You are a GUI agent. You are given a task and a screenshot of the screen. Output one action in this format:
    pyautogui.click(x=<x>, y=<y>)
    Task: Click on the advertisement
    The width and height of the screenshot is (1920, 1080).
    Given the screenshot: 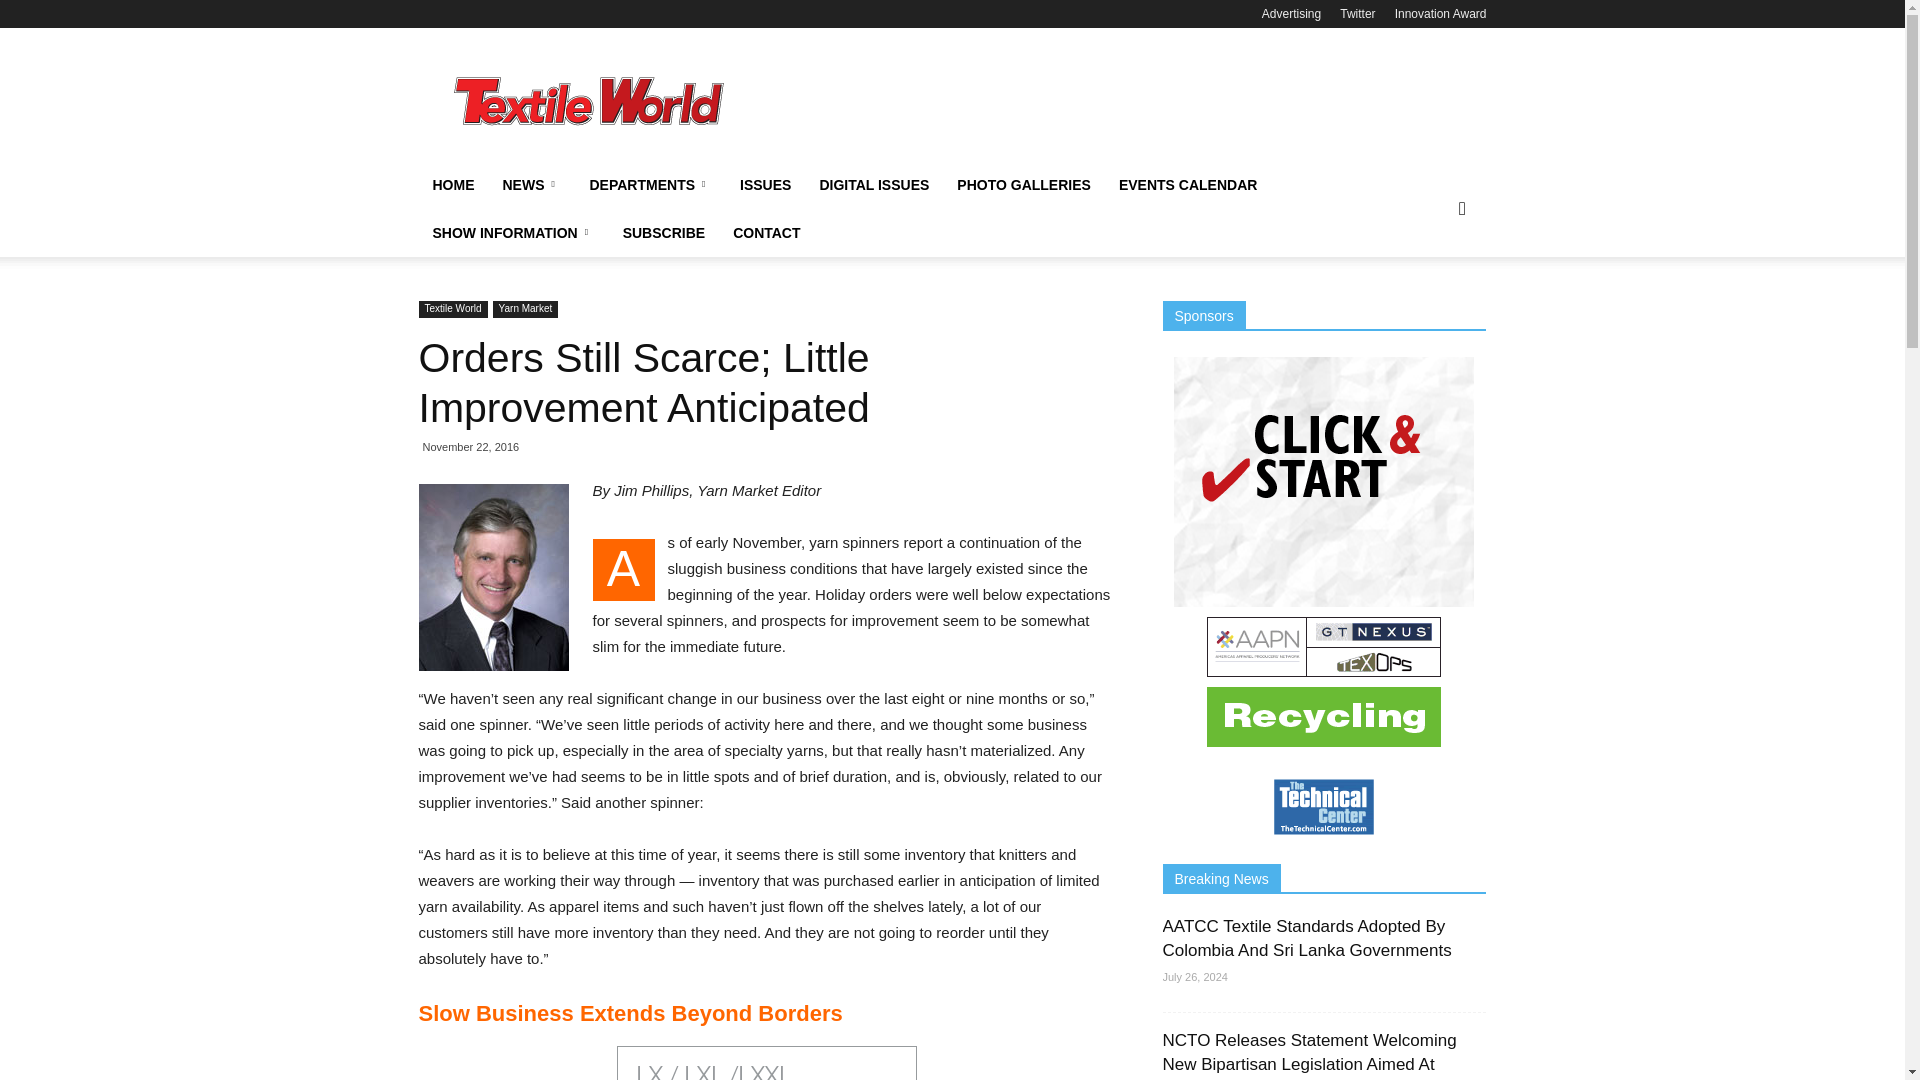 What is the action you would take?
    pyautogui.click(x=1122, y=100)
    